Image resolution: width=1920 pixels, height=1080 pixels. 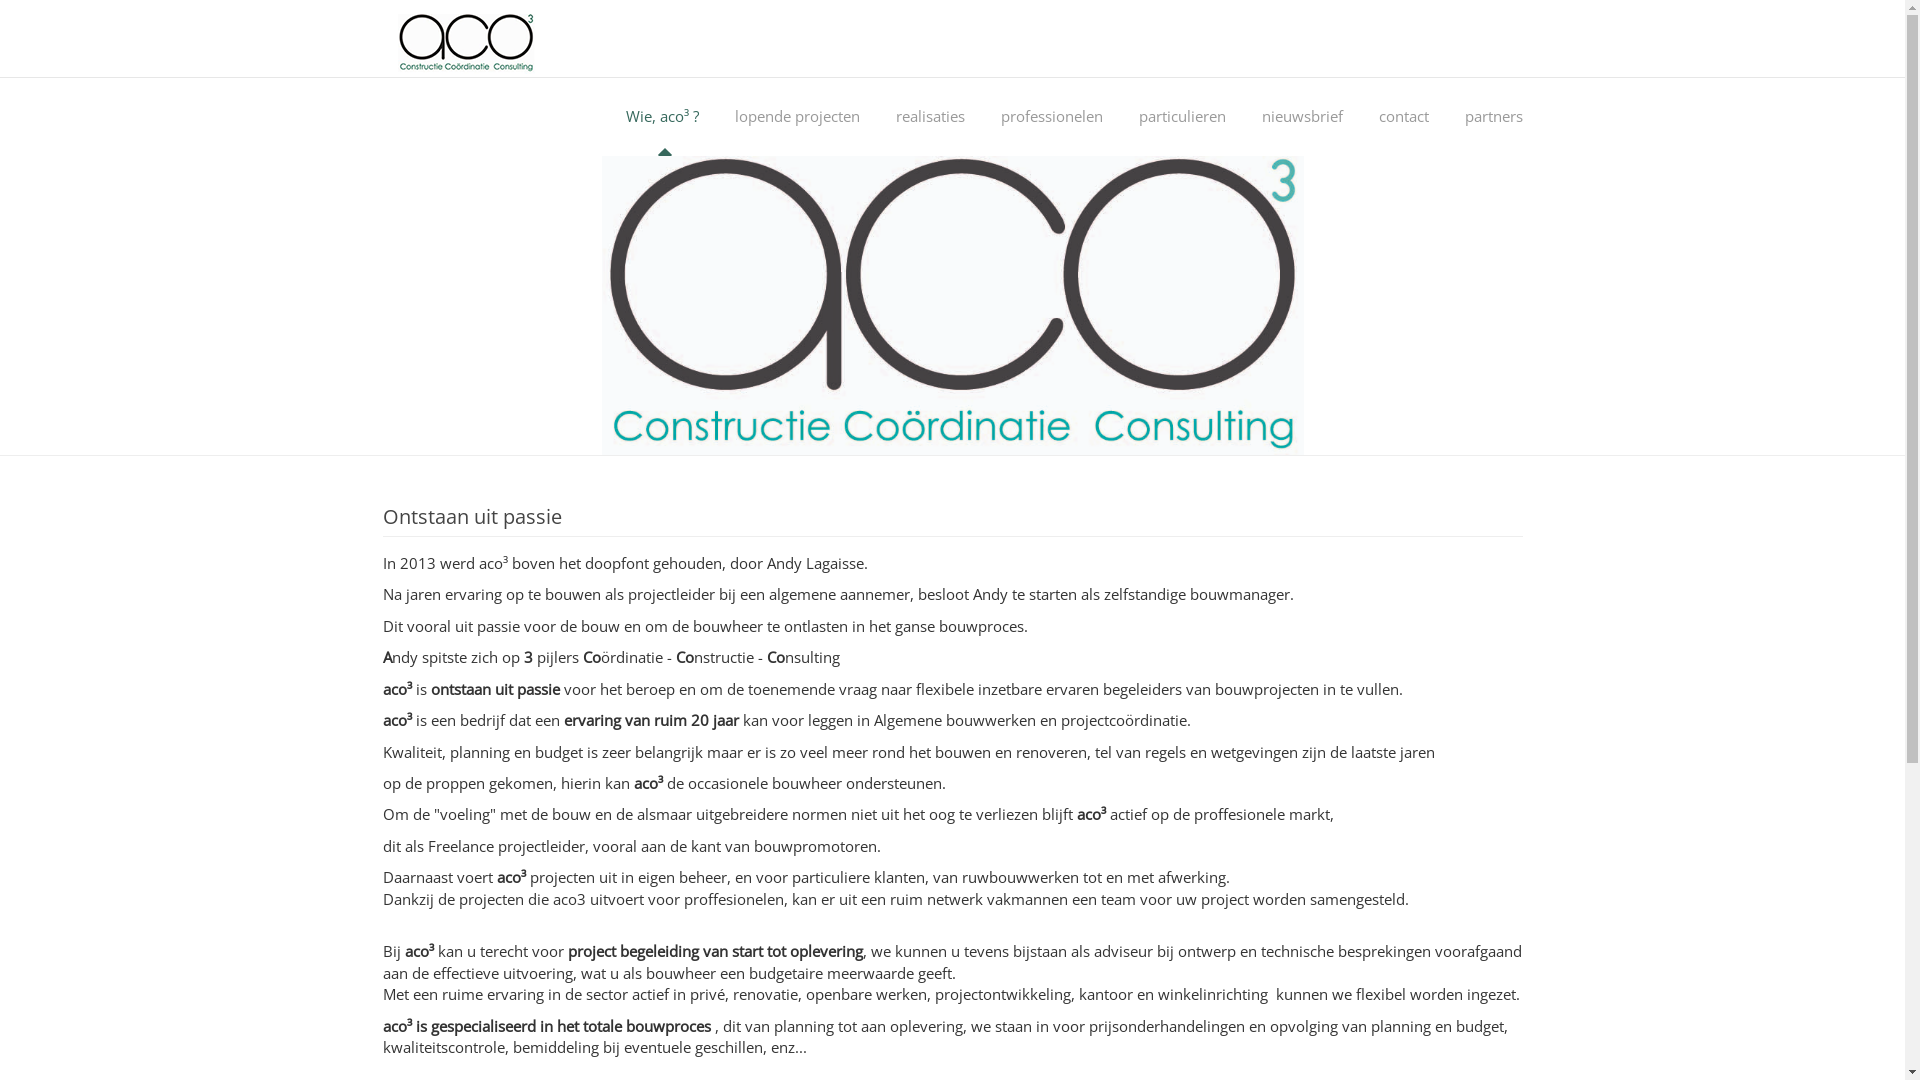 I want to click on professionelen, so click(x=1052, y=116).